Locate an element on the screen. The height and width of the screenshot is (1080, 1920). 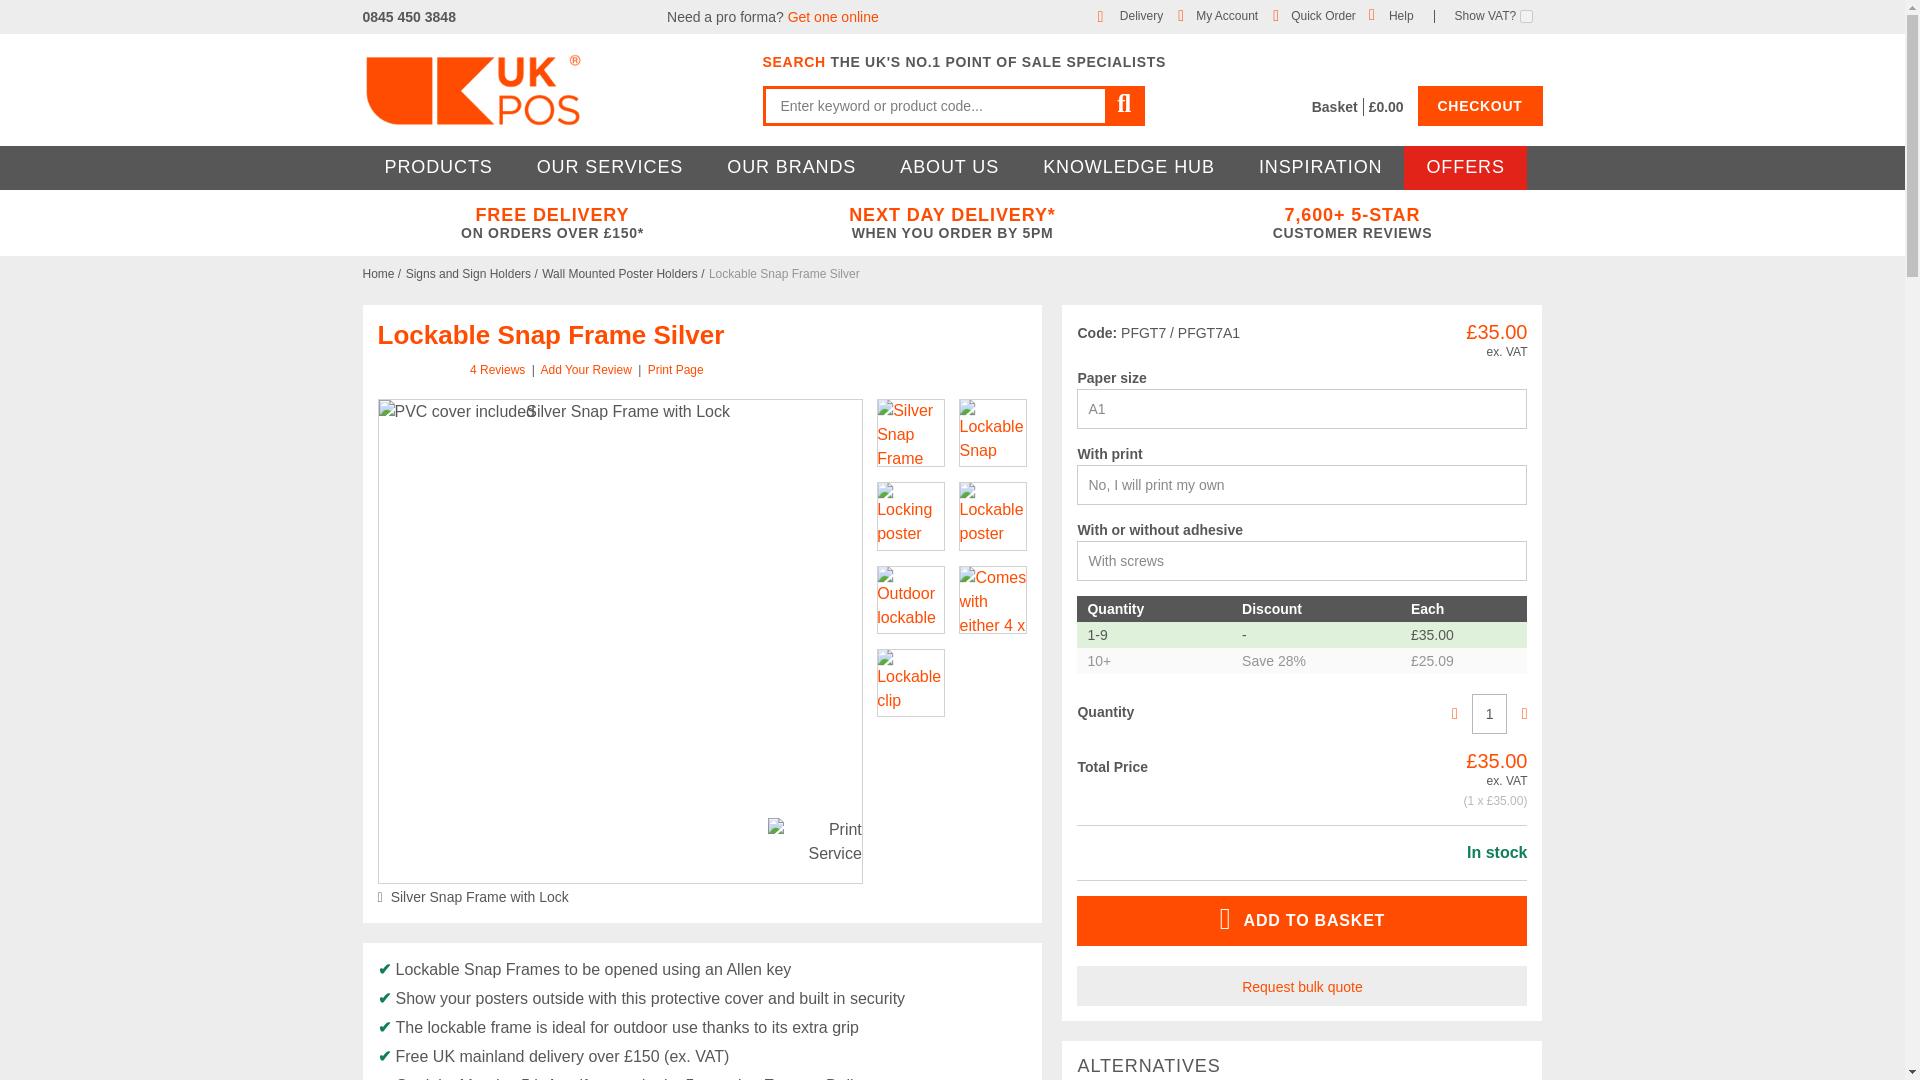
Silver Snap Frame with Lock is located at coordinates (619, 641).